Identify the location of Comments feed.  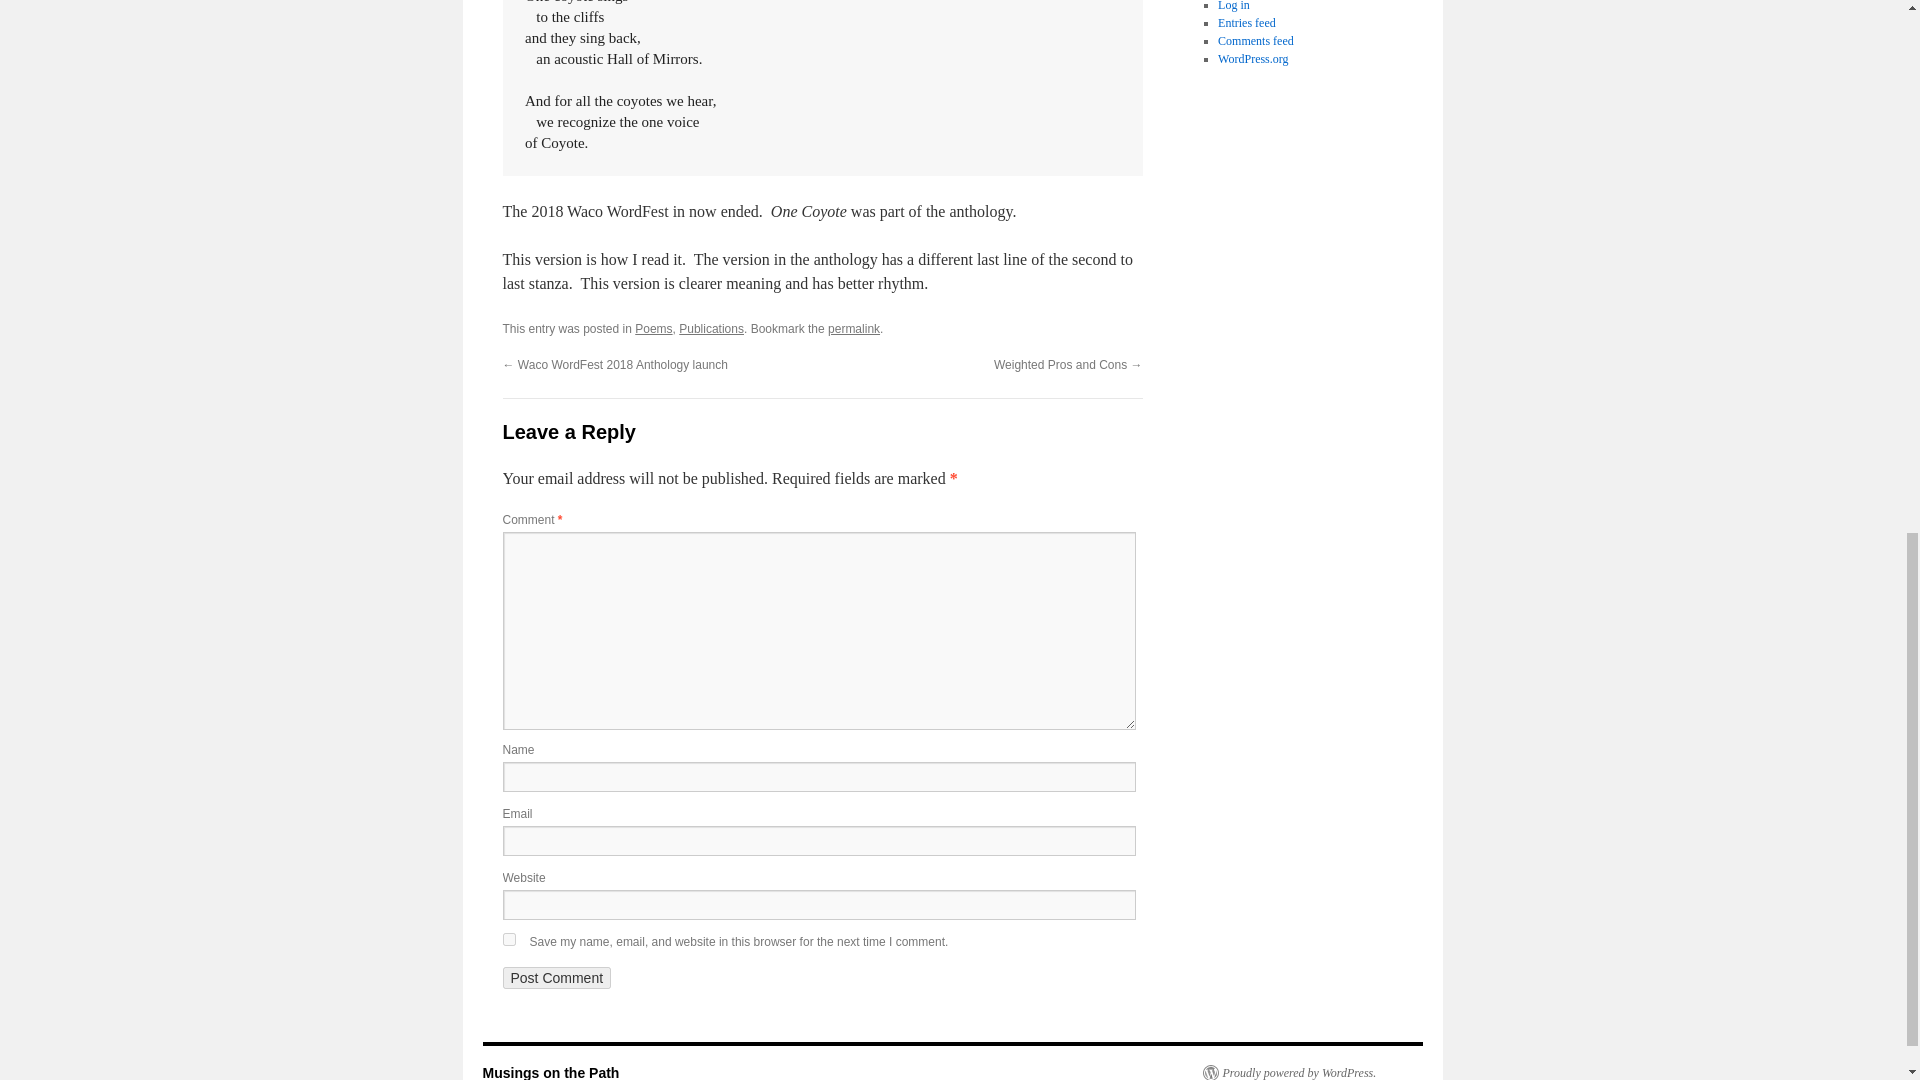
(1256, 40).